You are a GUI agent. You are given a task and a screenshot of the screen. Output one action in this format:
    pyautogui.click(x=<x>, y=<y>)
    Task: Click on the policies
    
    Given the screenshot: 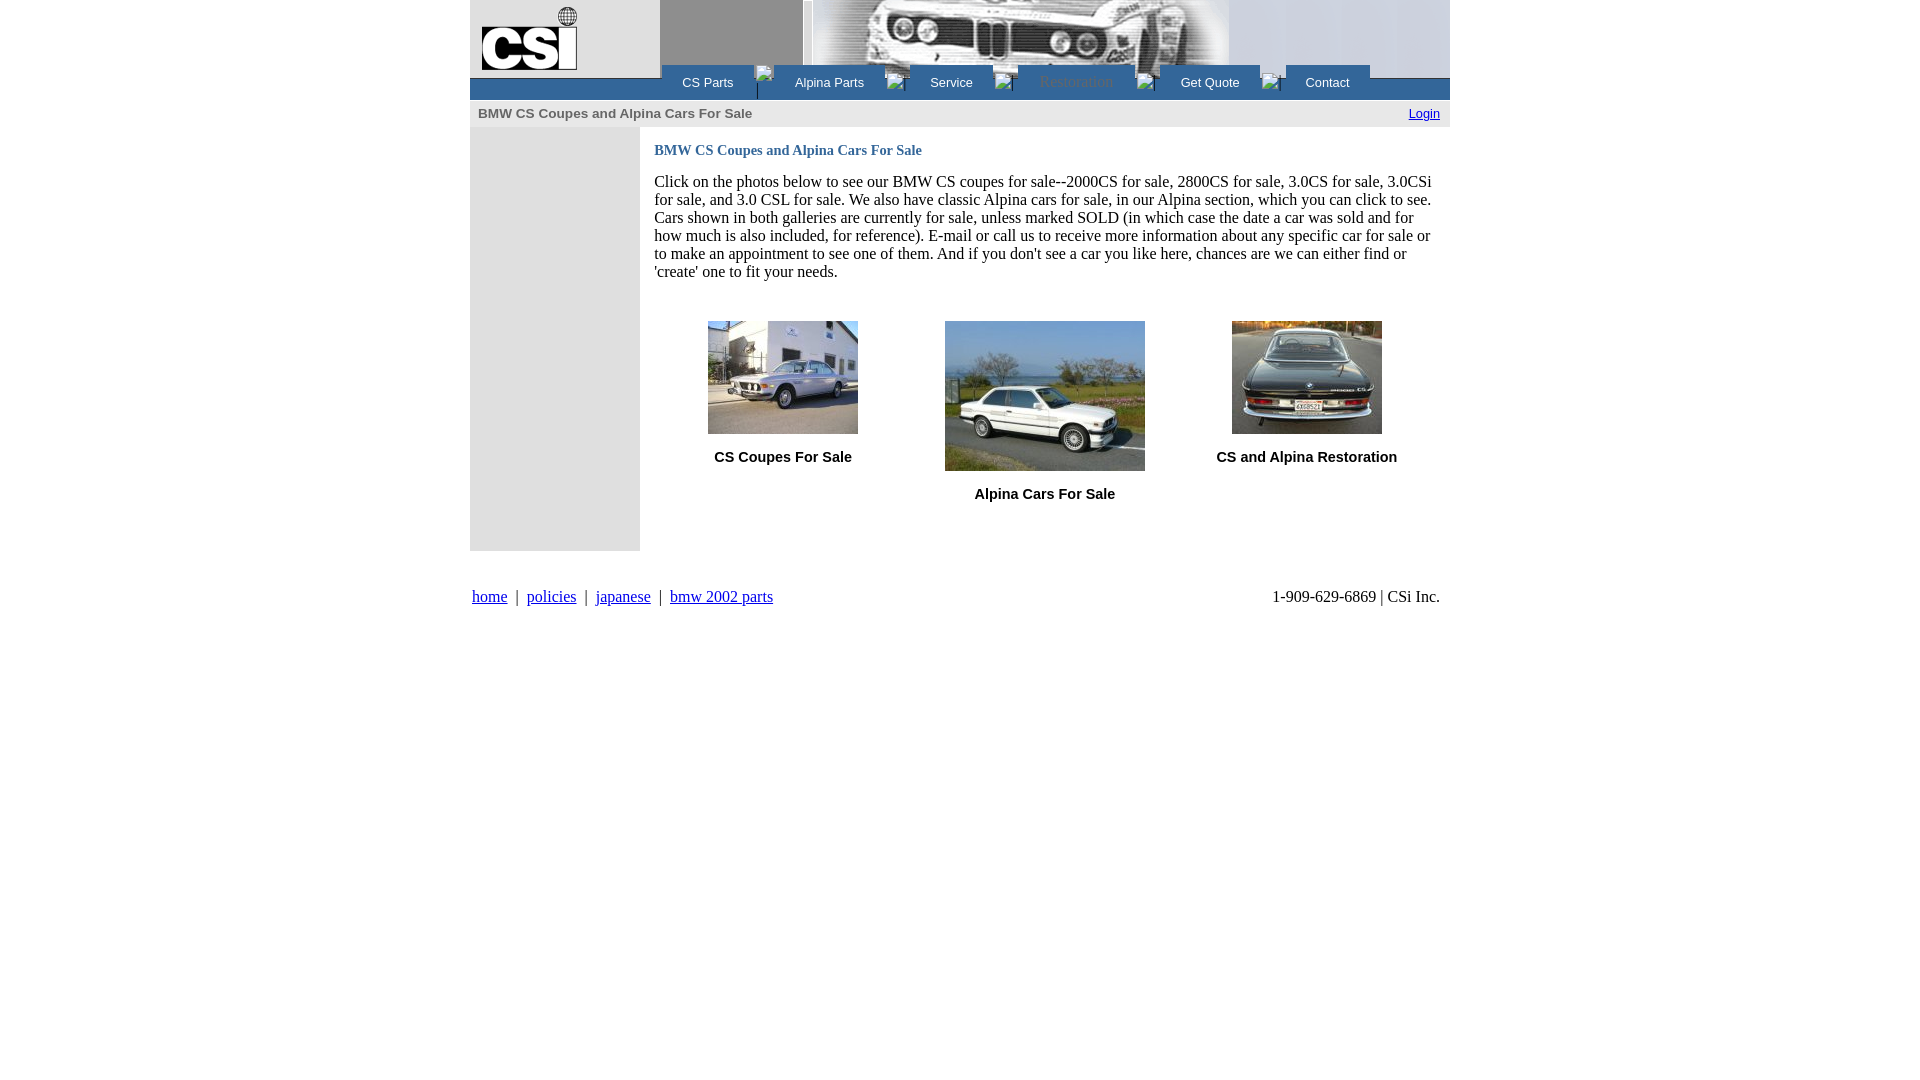 What is the action you would take?
    pyautogui.click(x=552, y=596)
    